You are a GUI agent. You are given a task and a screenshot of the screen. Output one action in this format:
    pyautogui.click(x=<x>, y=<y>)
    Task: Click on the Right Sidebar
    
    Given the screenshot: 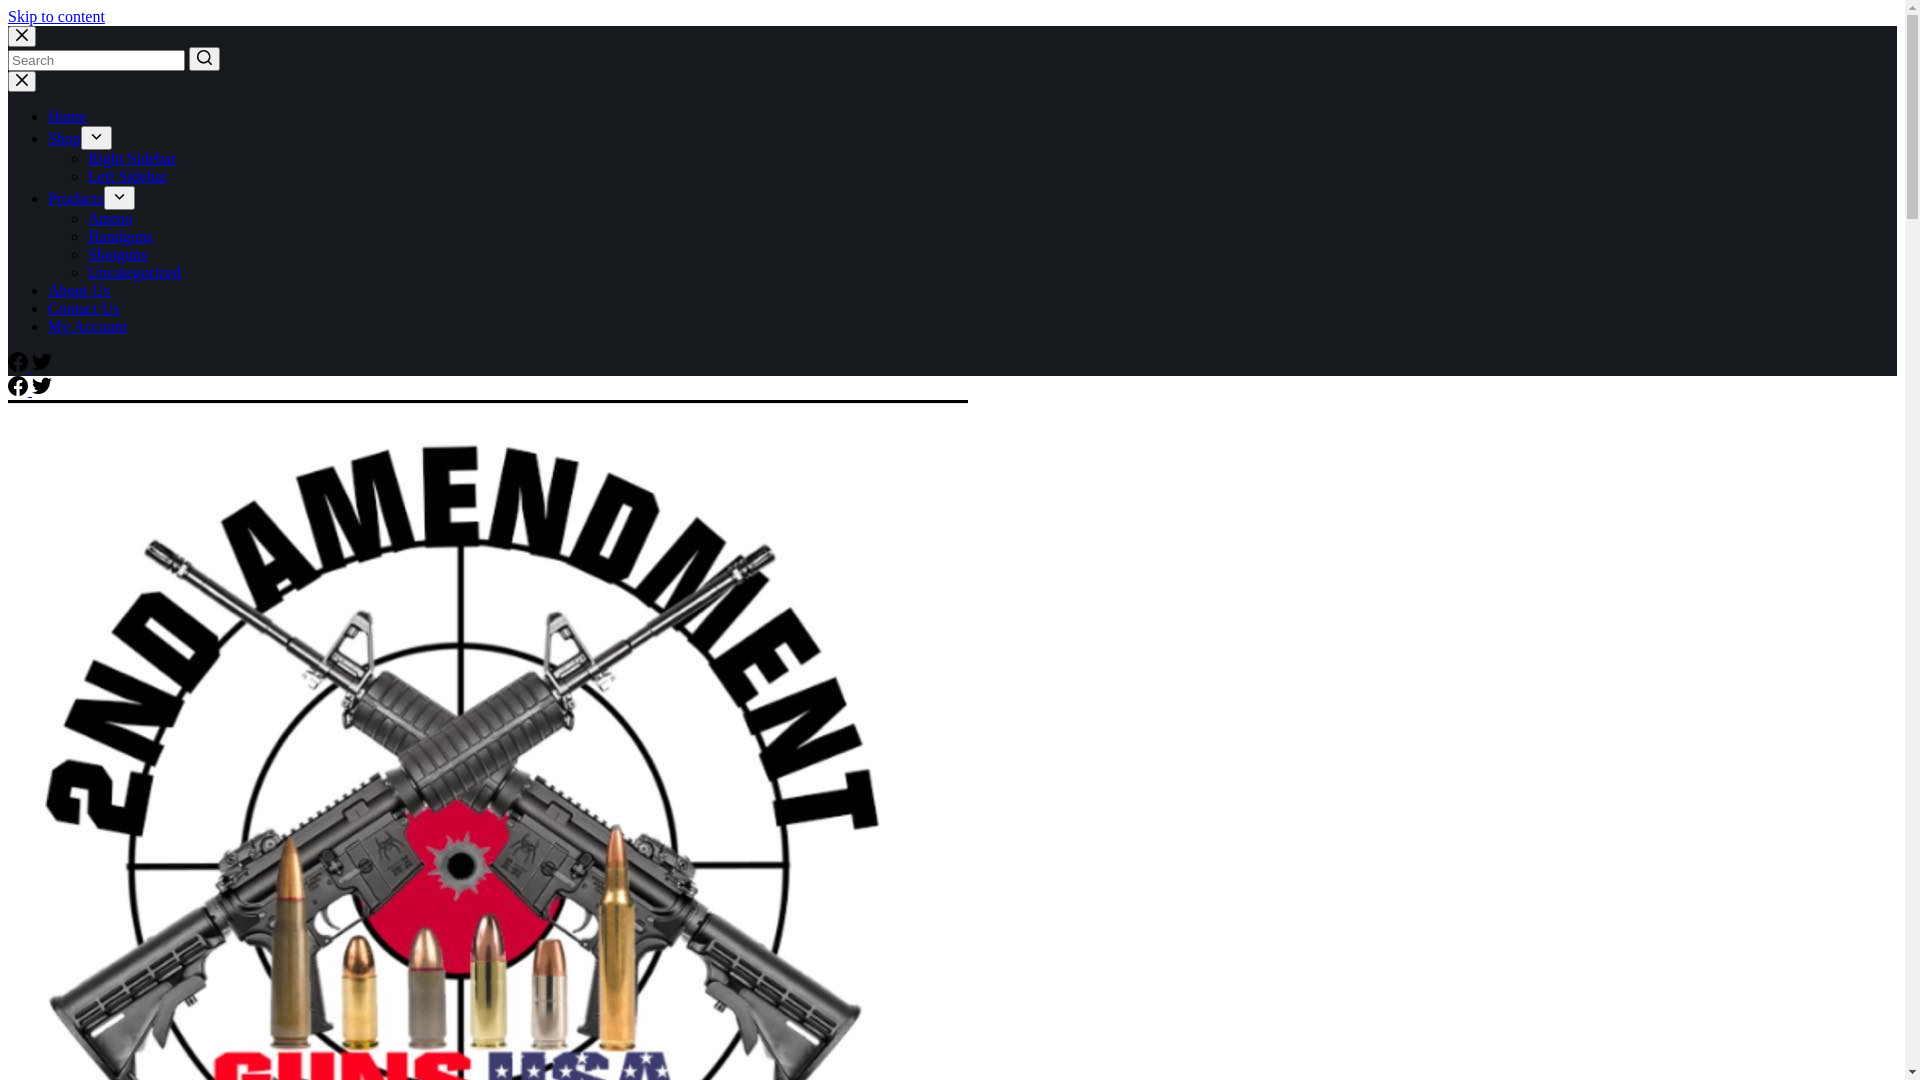 What is the action you would take?
    pyautogui.click(x=132, y=158)
    